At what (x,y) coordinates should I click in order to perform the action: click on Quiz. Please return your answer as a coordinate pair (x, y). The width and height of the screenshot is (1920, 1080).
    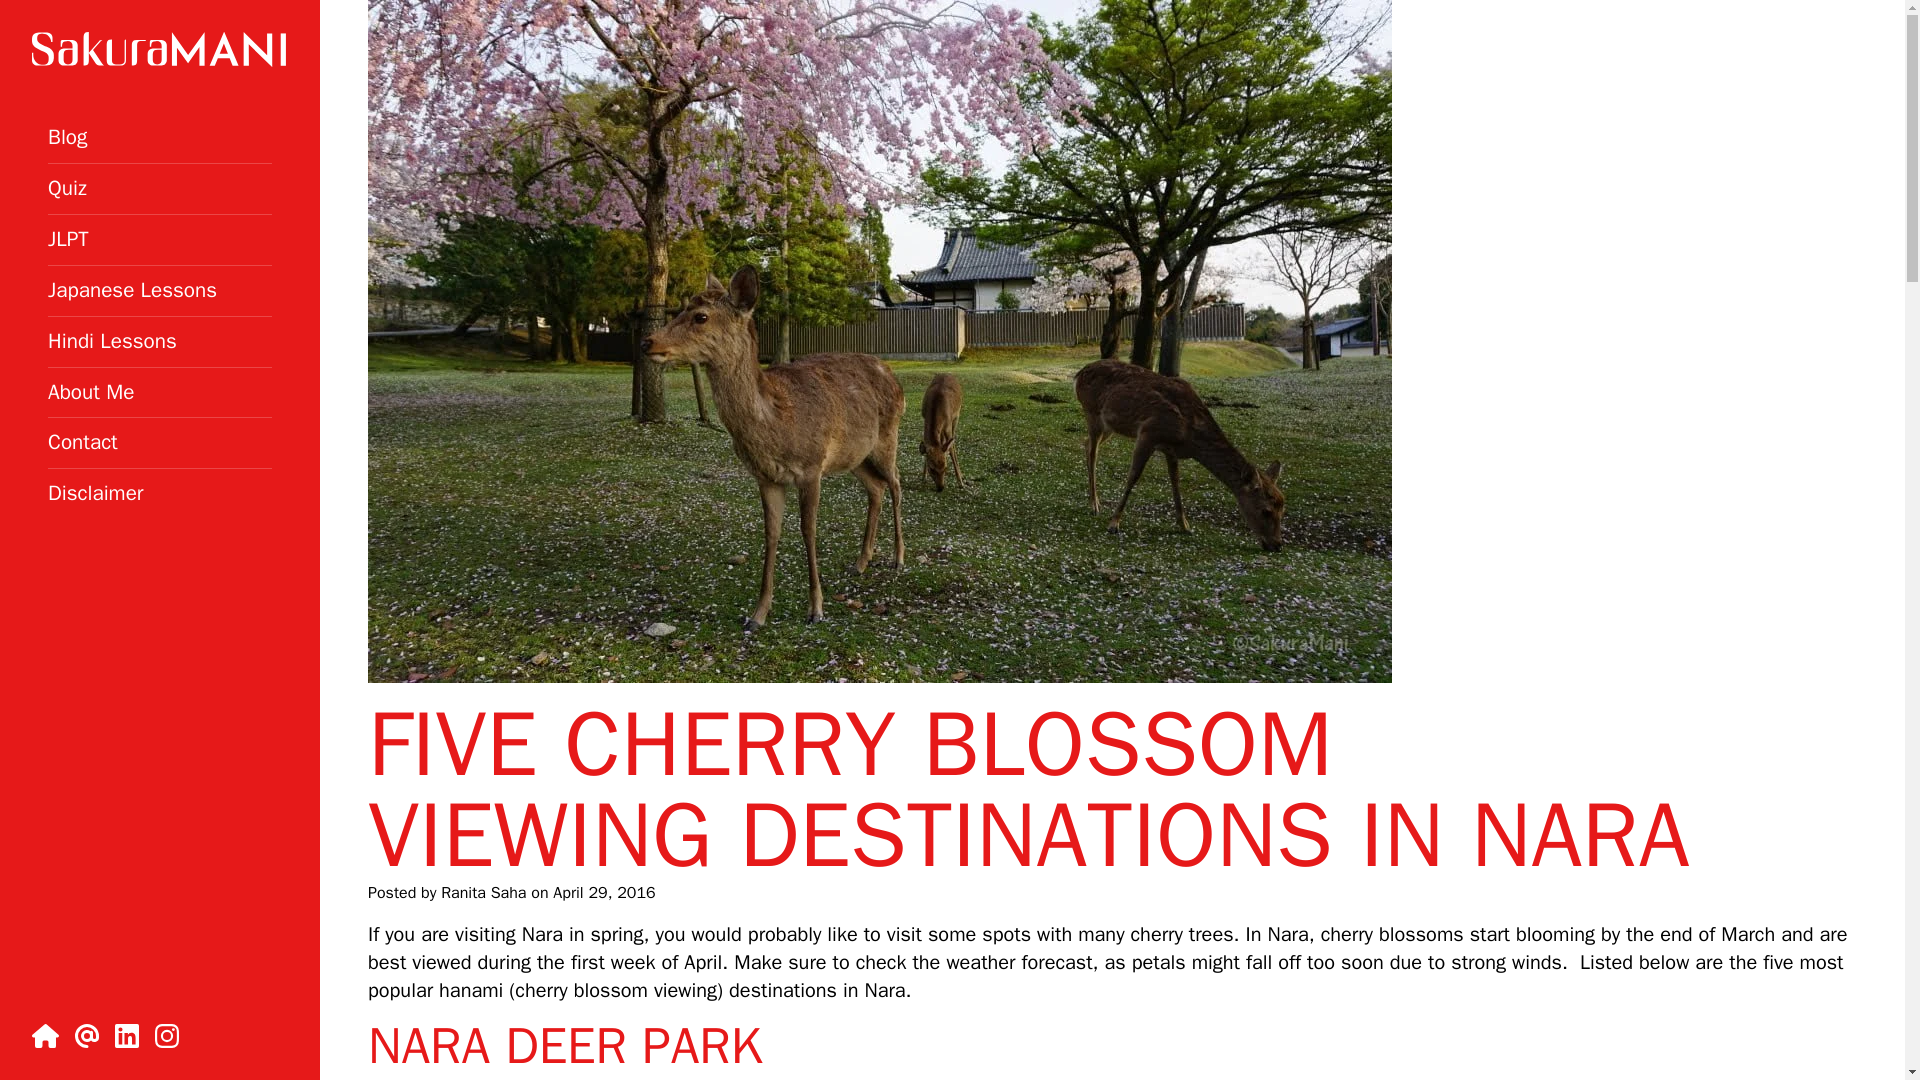
    Looking at the image, I should click on (67, 187).